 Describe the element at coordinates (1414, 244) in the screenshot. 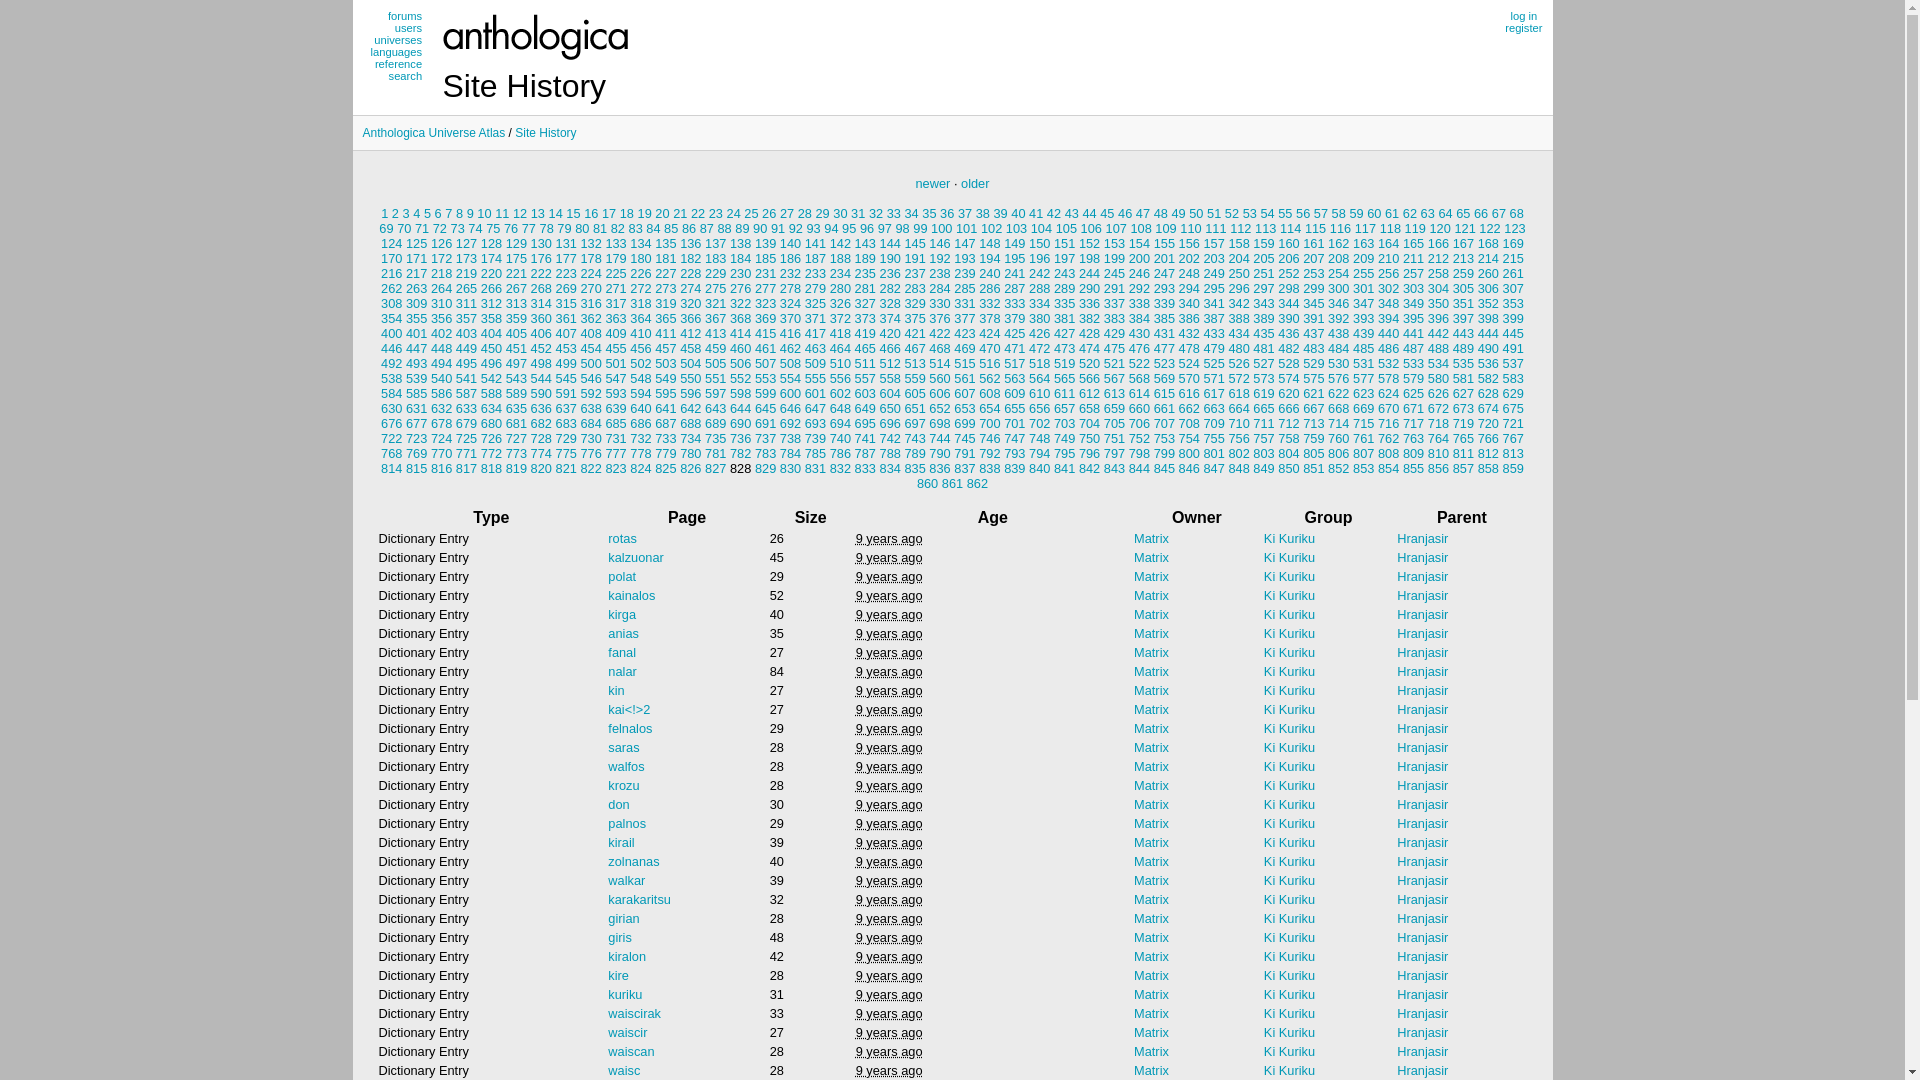

I see `165` at that location.